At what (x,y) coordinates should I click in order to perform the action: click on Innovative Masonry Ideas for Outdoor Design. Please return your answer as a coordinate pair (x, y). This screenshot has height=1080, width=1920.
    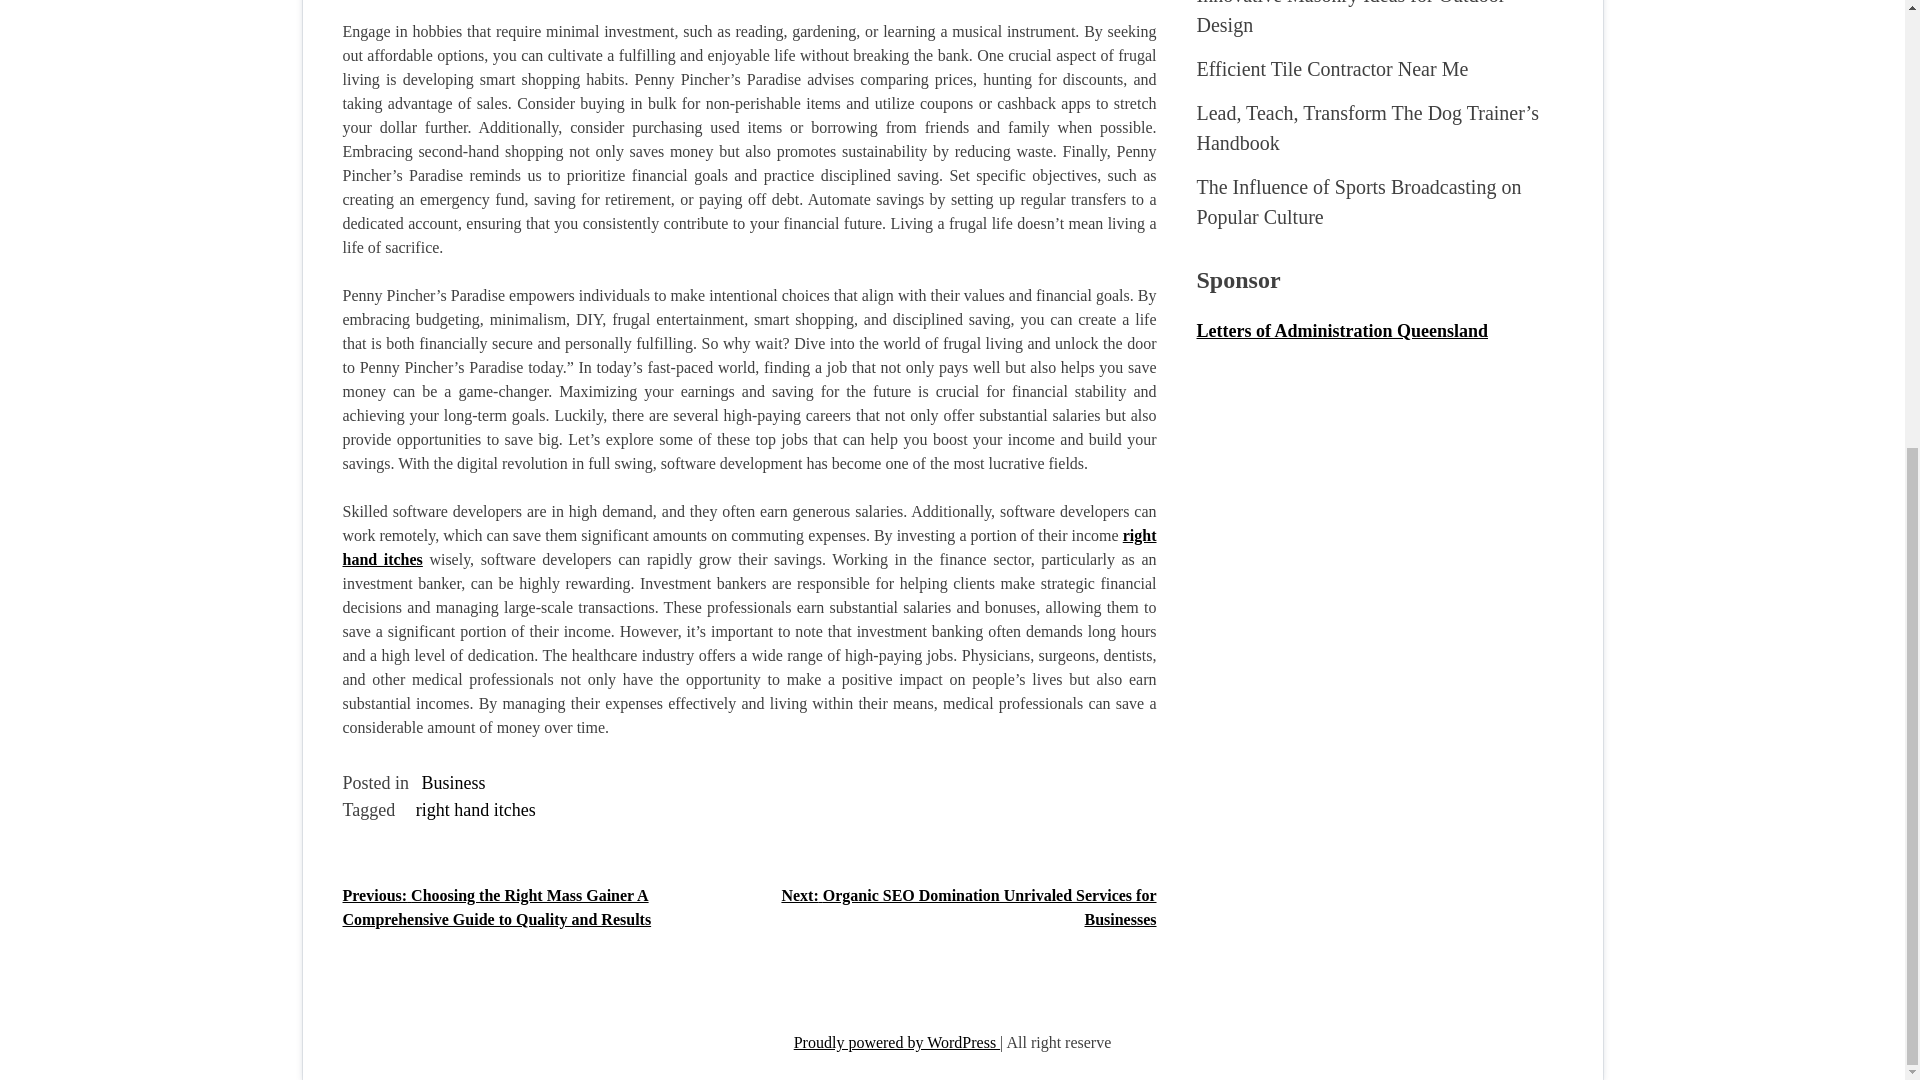
    Looking at the image, I should click on (1350, 18).